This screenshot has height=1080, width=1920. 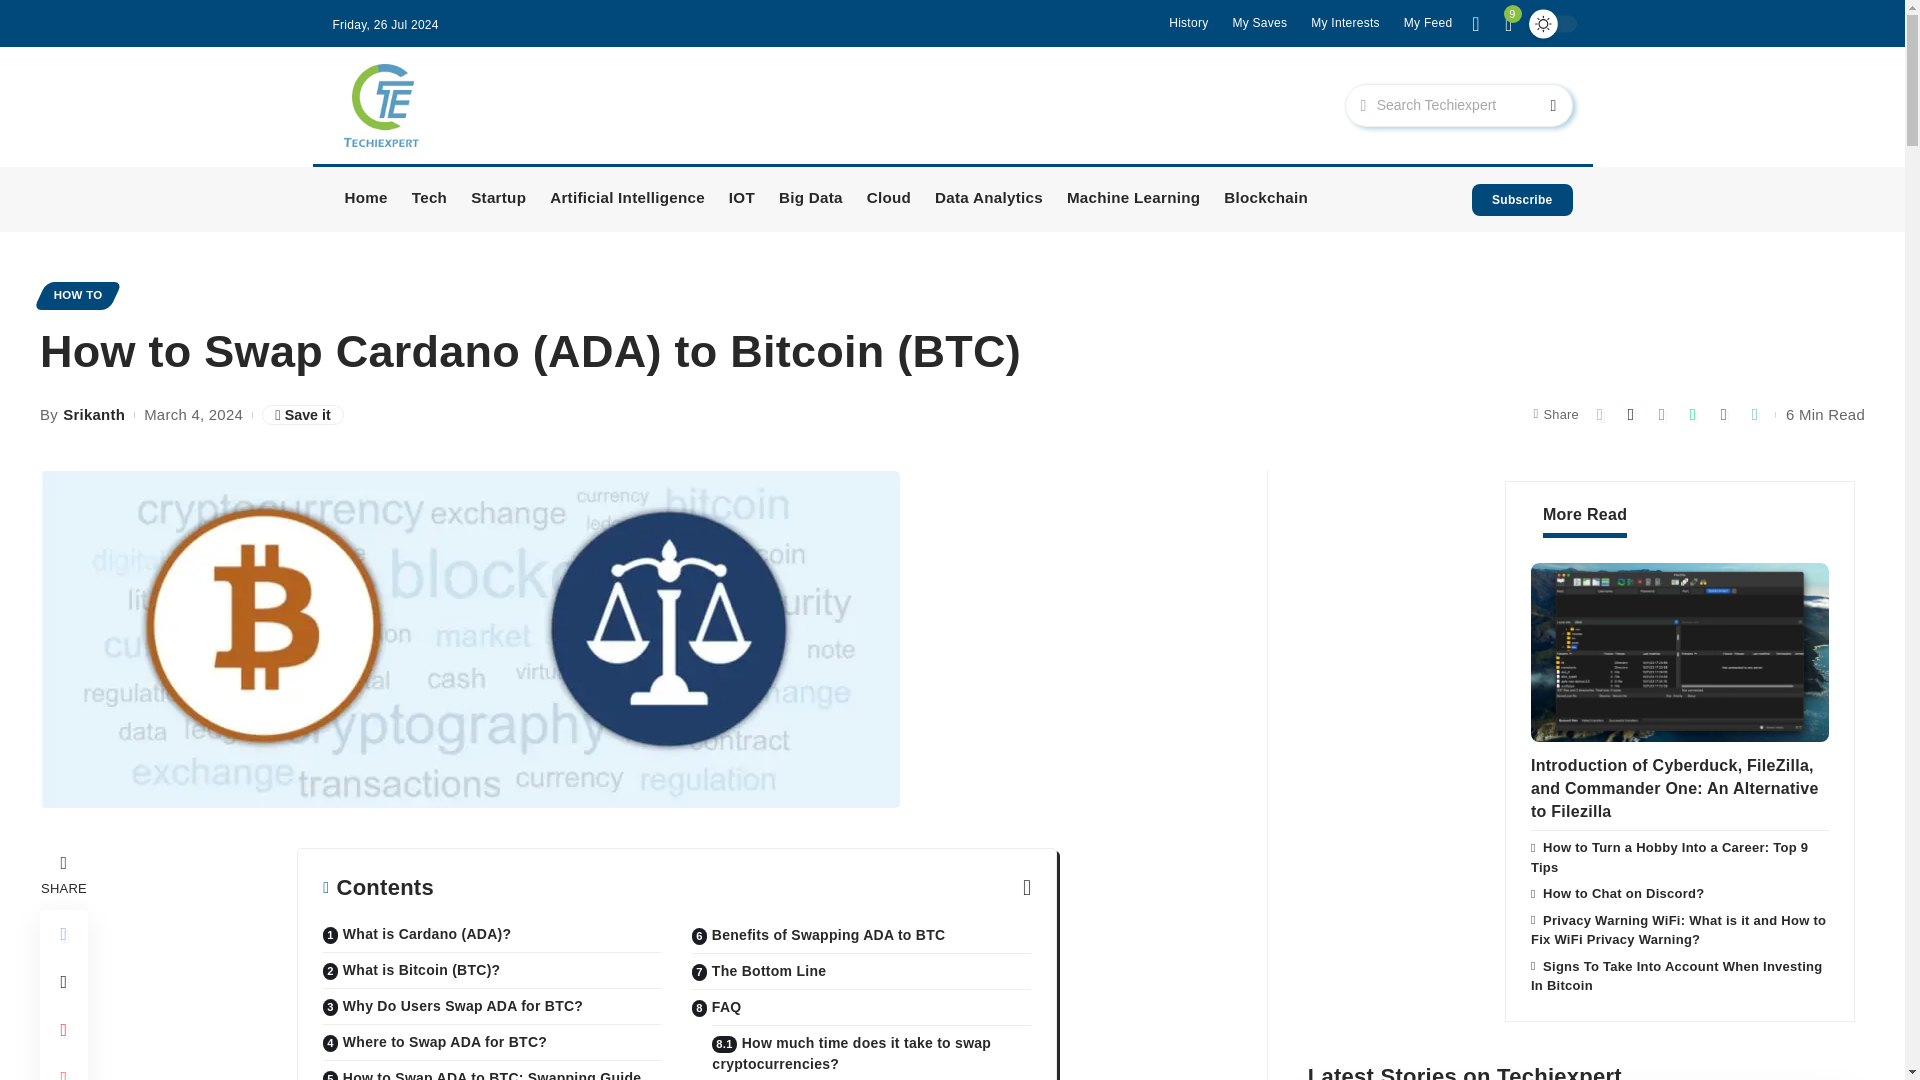 I want to click on My Feed, so click(x=1428, y=22).